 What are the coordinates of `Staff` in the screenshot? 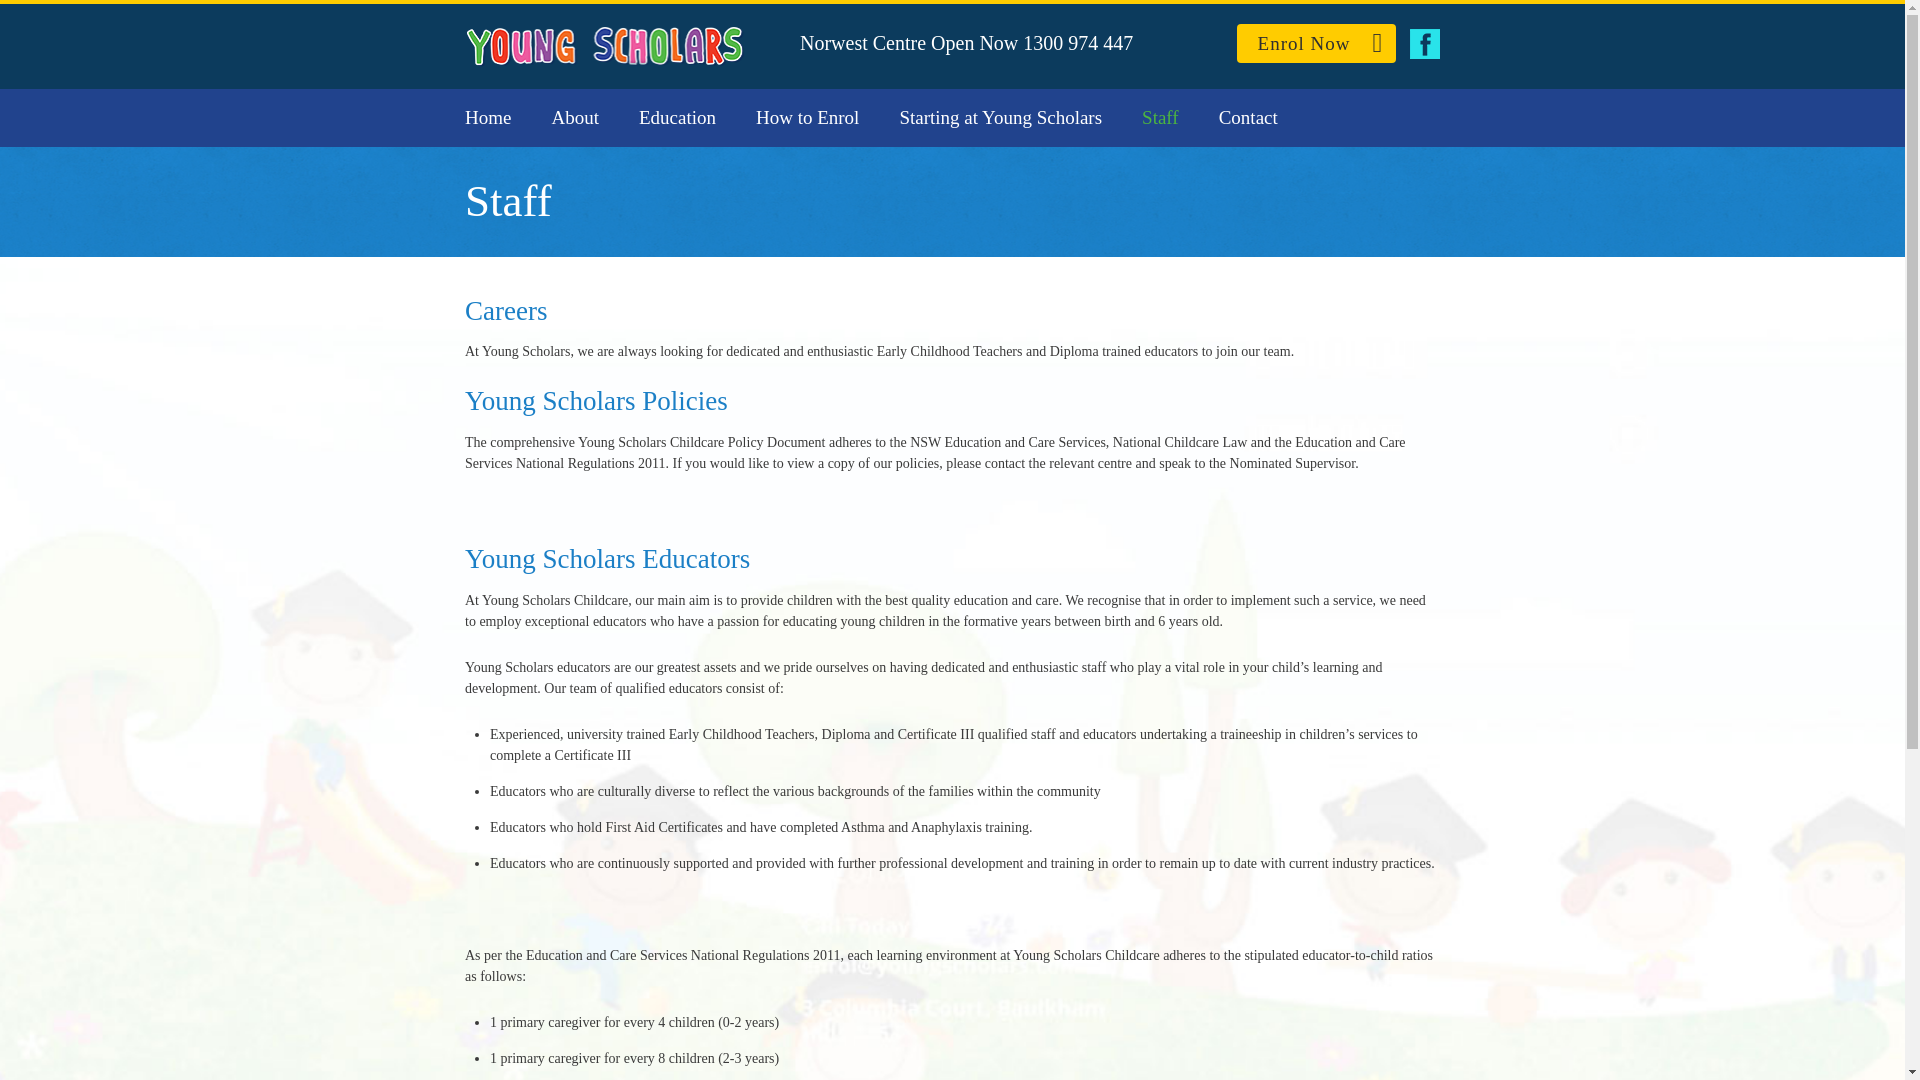 It's located at (1160, 117).